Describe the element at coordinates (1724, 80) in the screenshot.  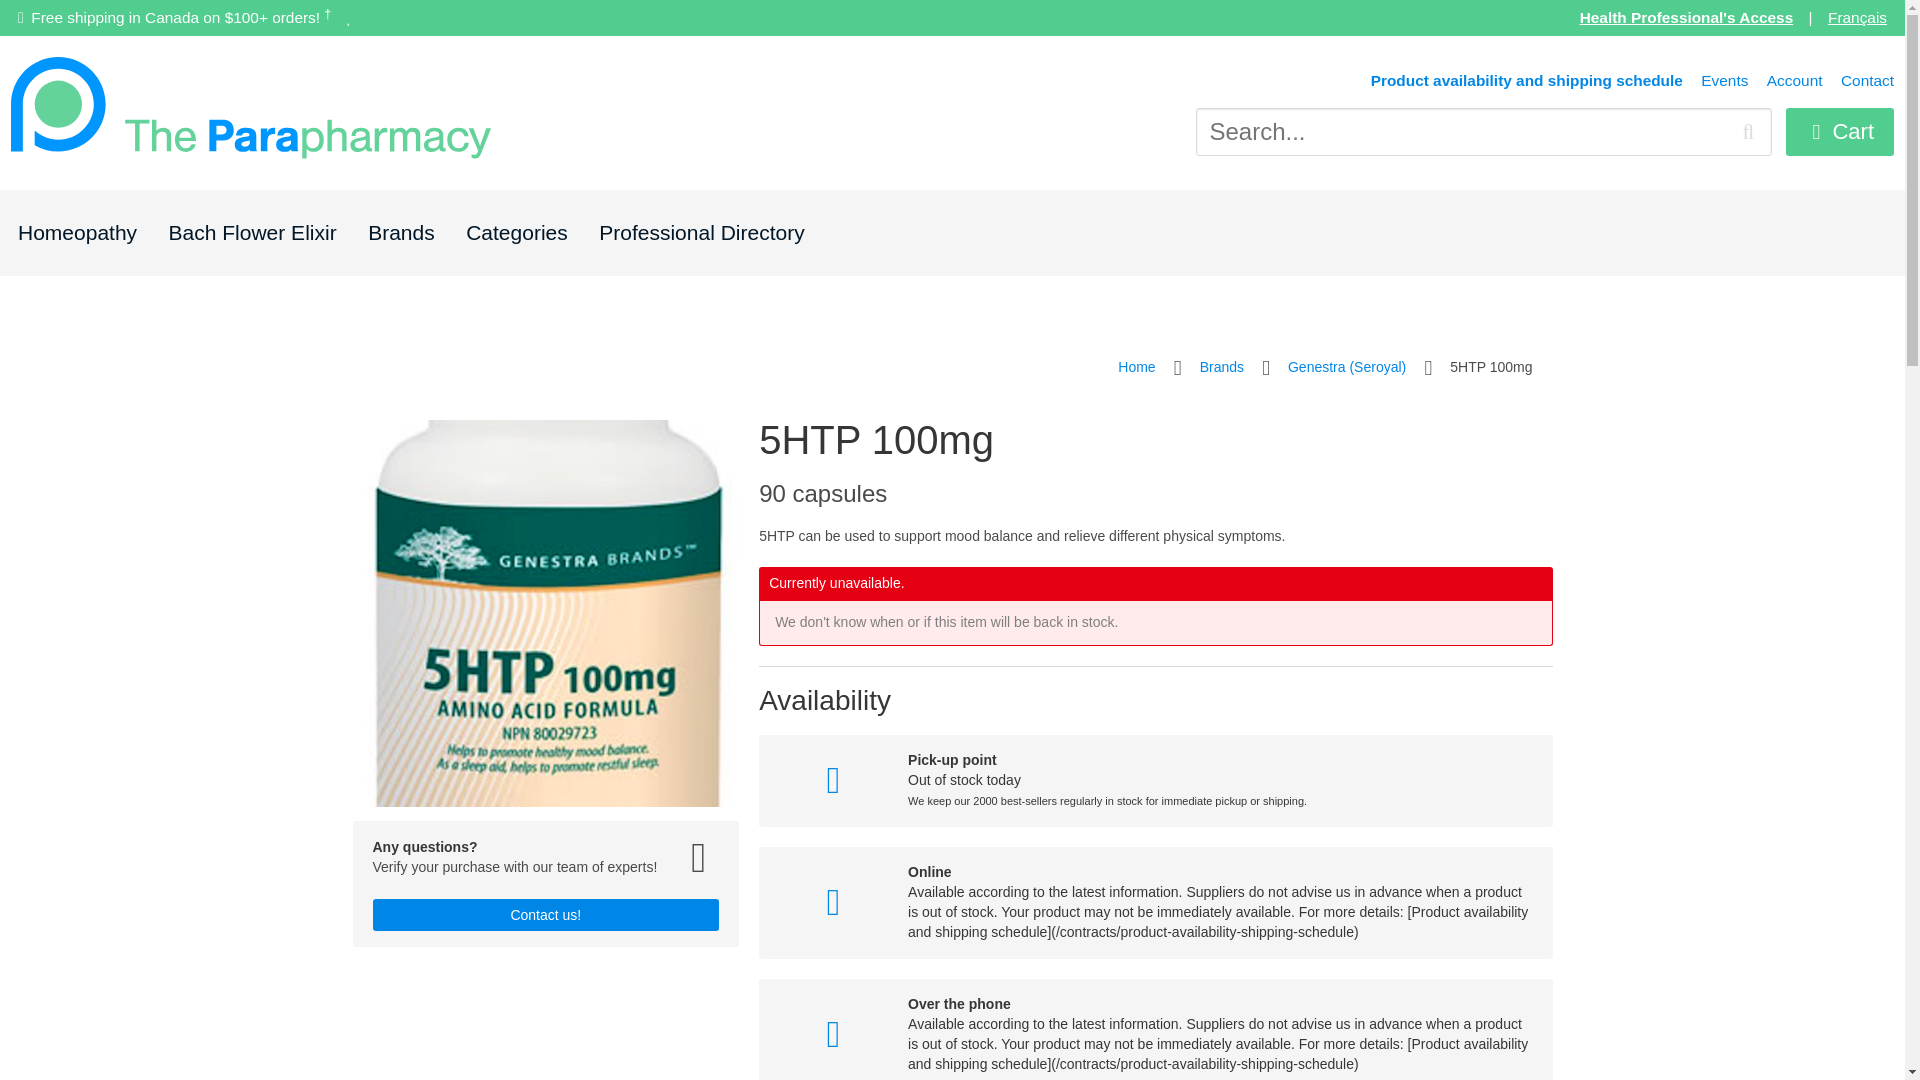
I see `Events` at that location.